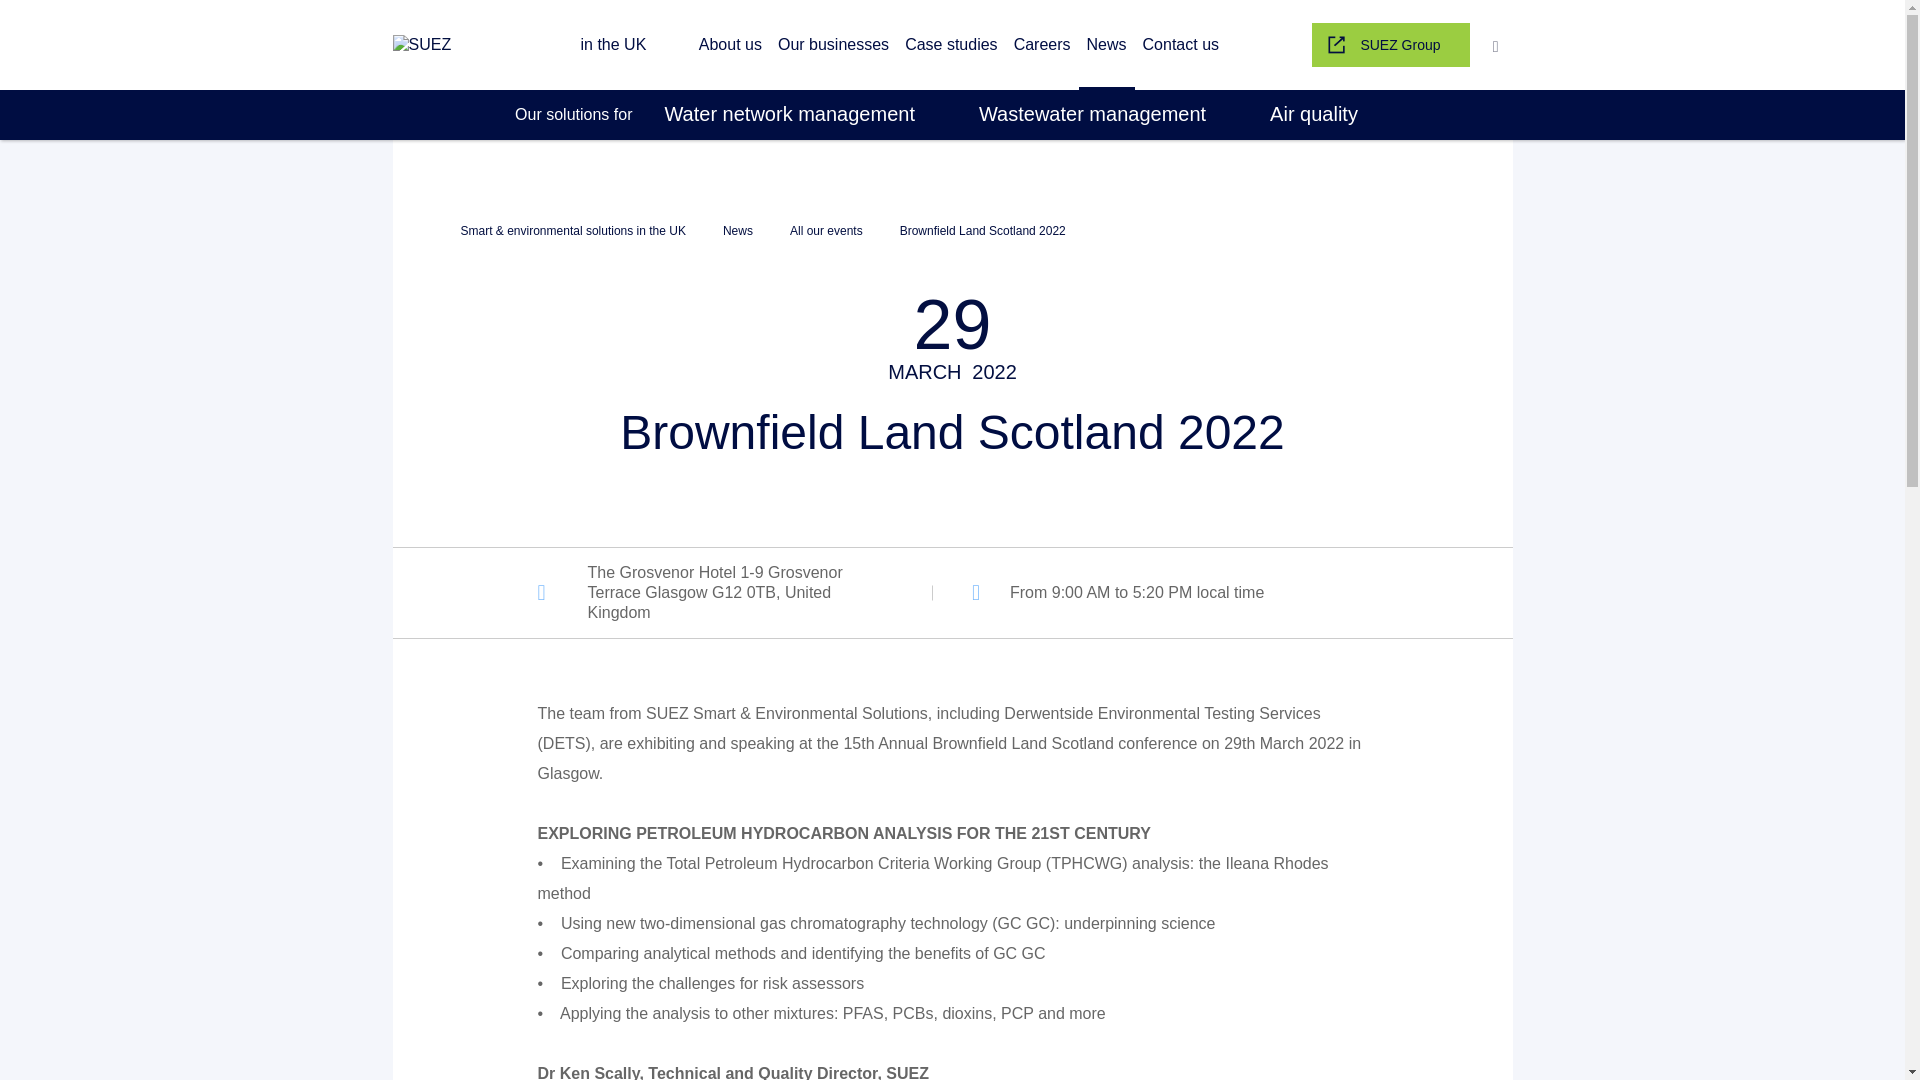 Image resolution: width=1920 pixels, height=1080 pixels. What do you see at coordinates (1180, 44) in the screenshot?
I see `Contact us` at bounding box center [1180, 44].